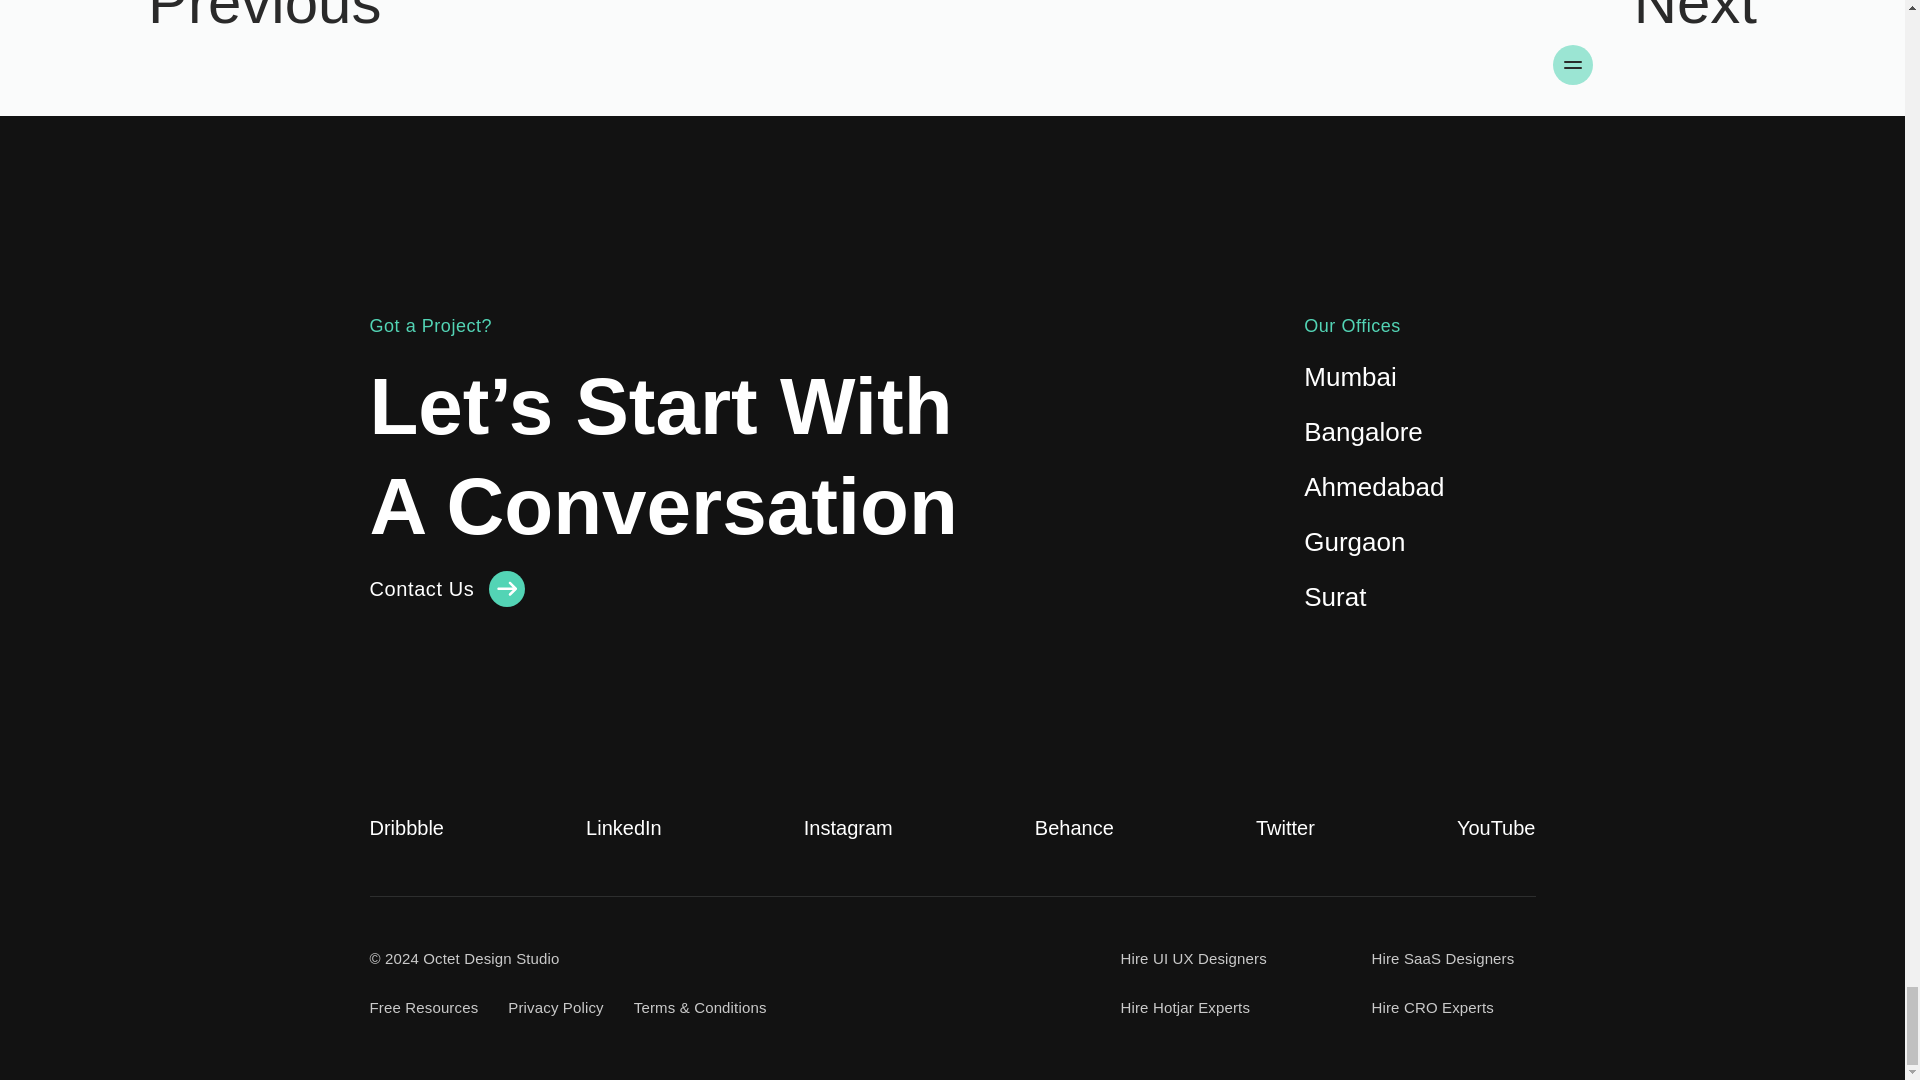 The width and height of the screenshot is (1920, 1080). What do you see at coordinates (1334, 597) in the screenshot?
I see `Surat` at bounding box center [1334, 597].